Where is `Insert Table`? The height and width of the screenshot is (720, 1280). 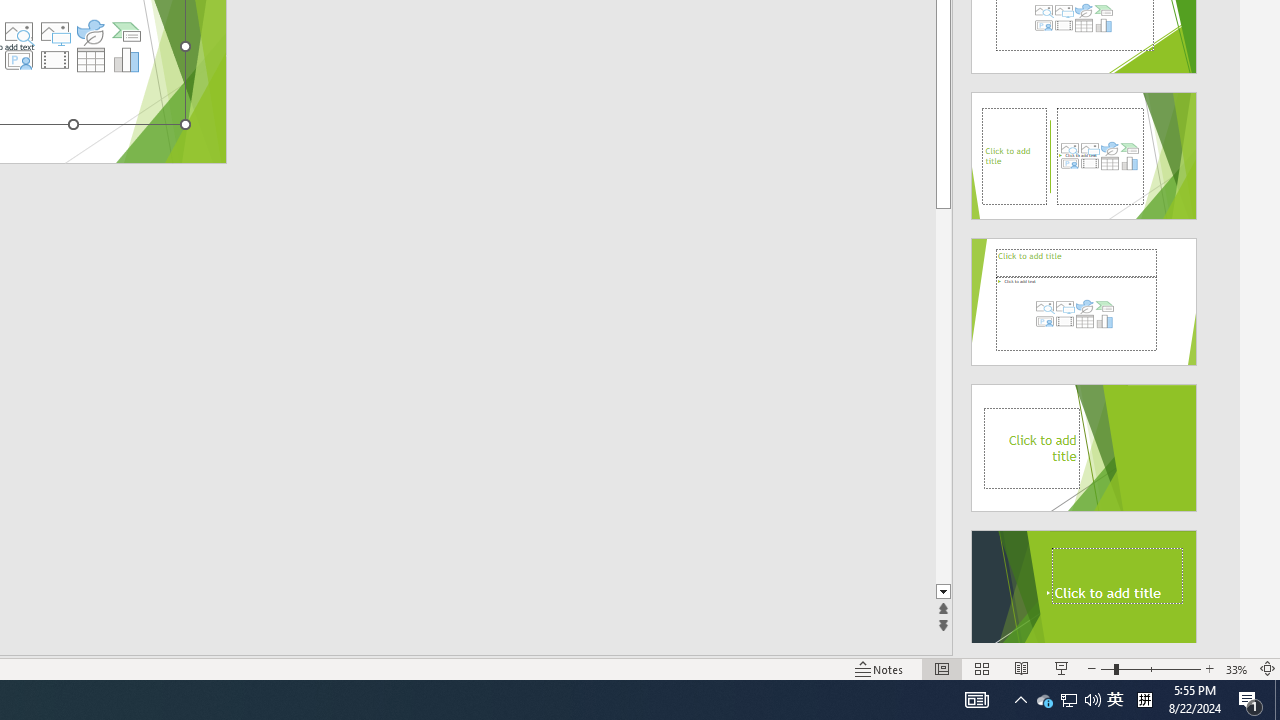 Insert Table is located at coordinates (91, 60).